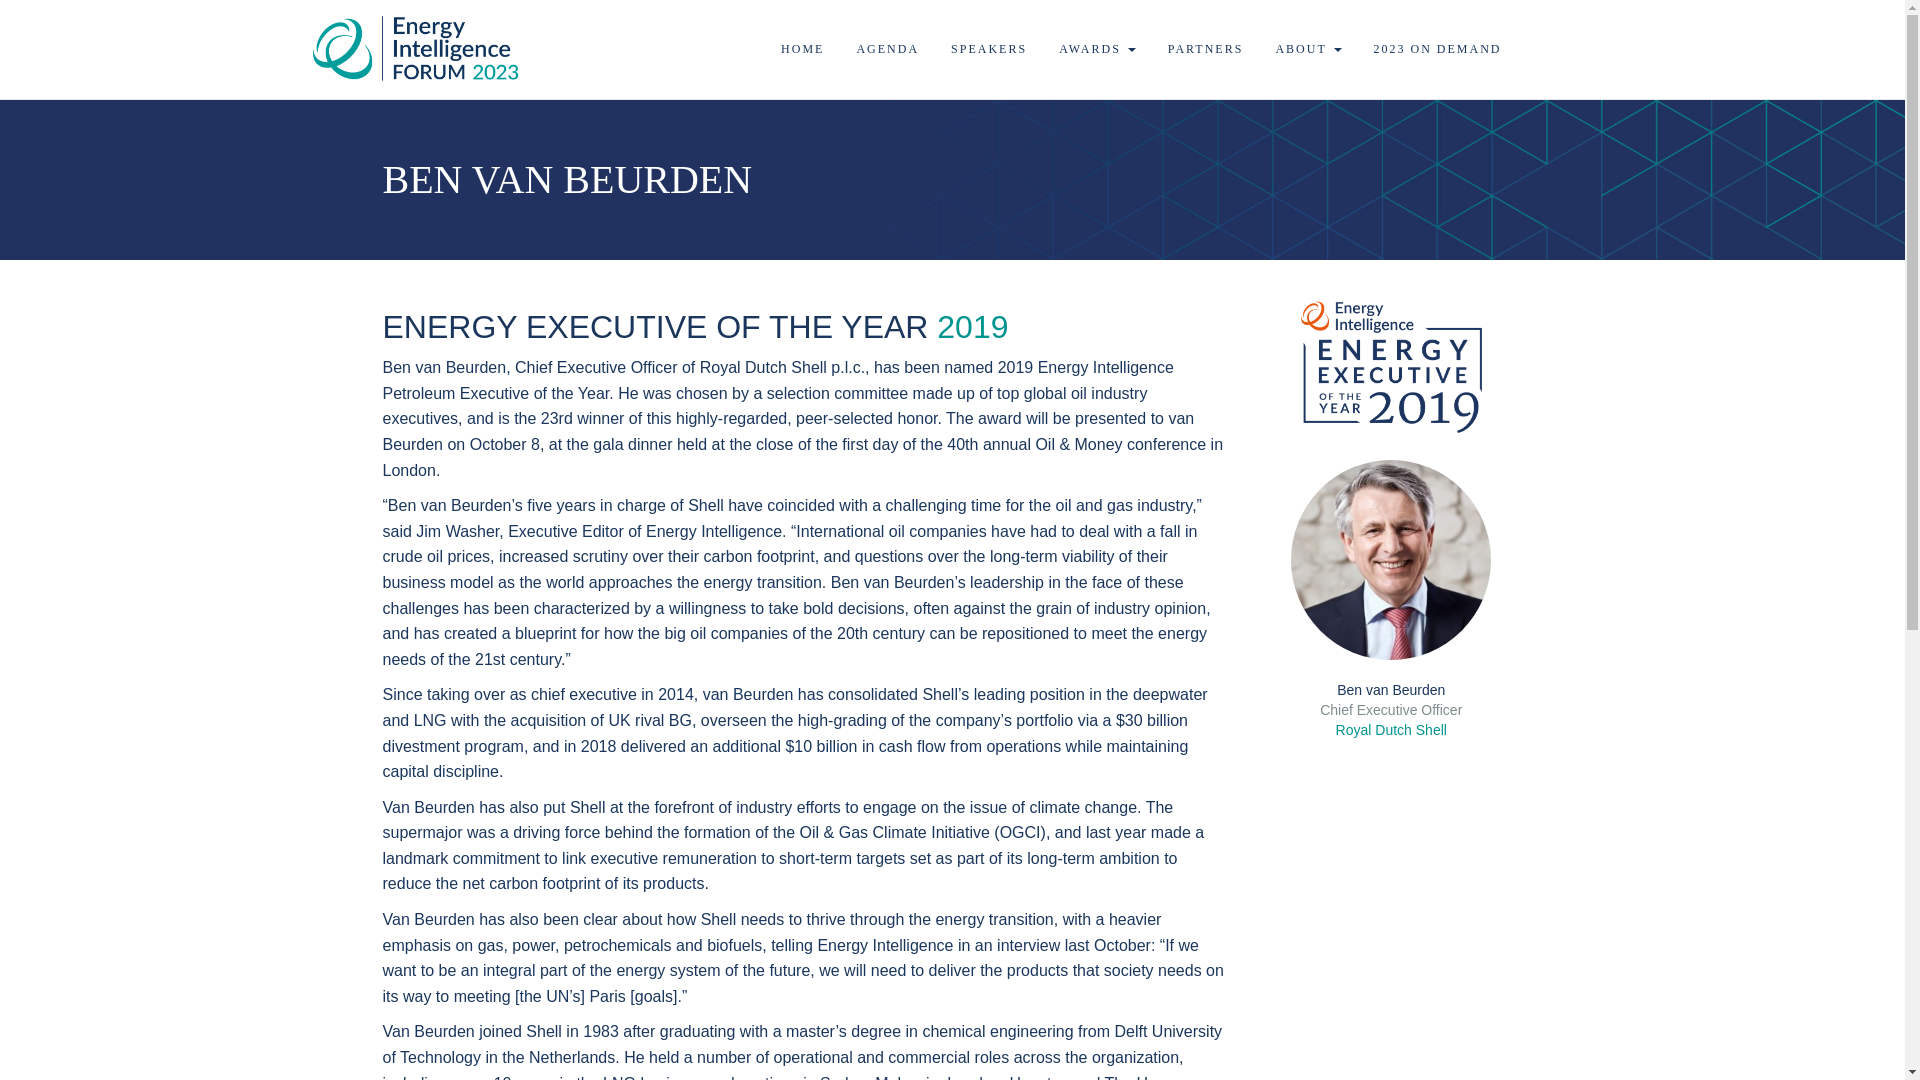 The image size is (1920, 1080). Describe the element at coordinates (989, 49) in the screenshot. I see `SPEAKERS` at that location.